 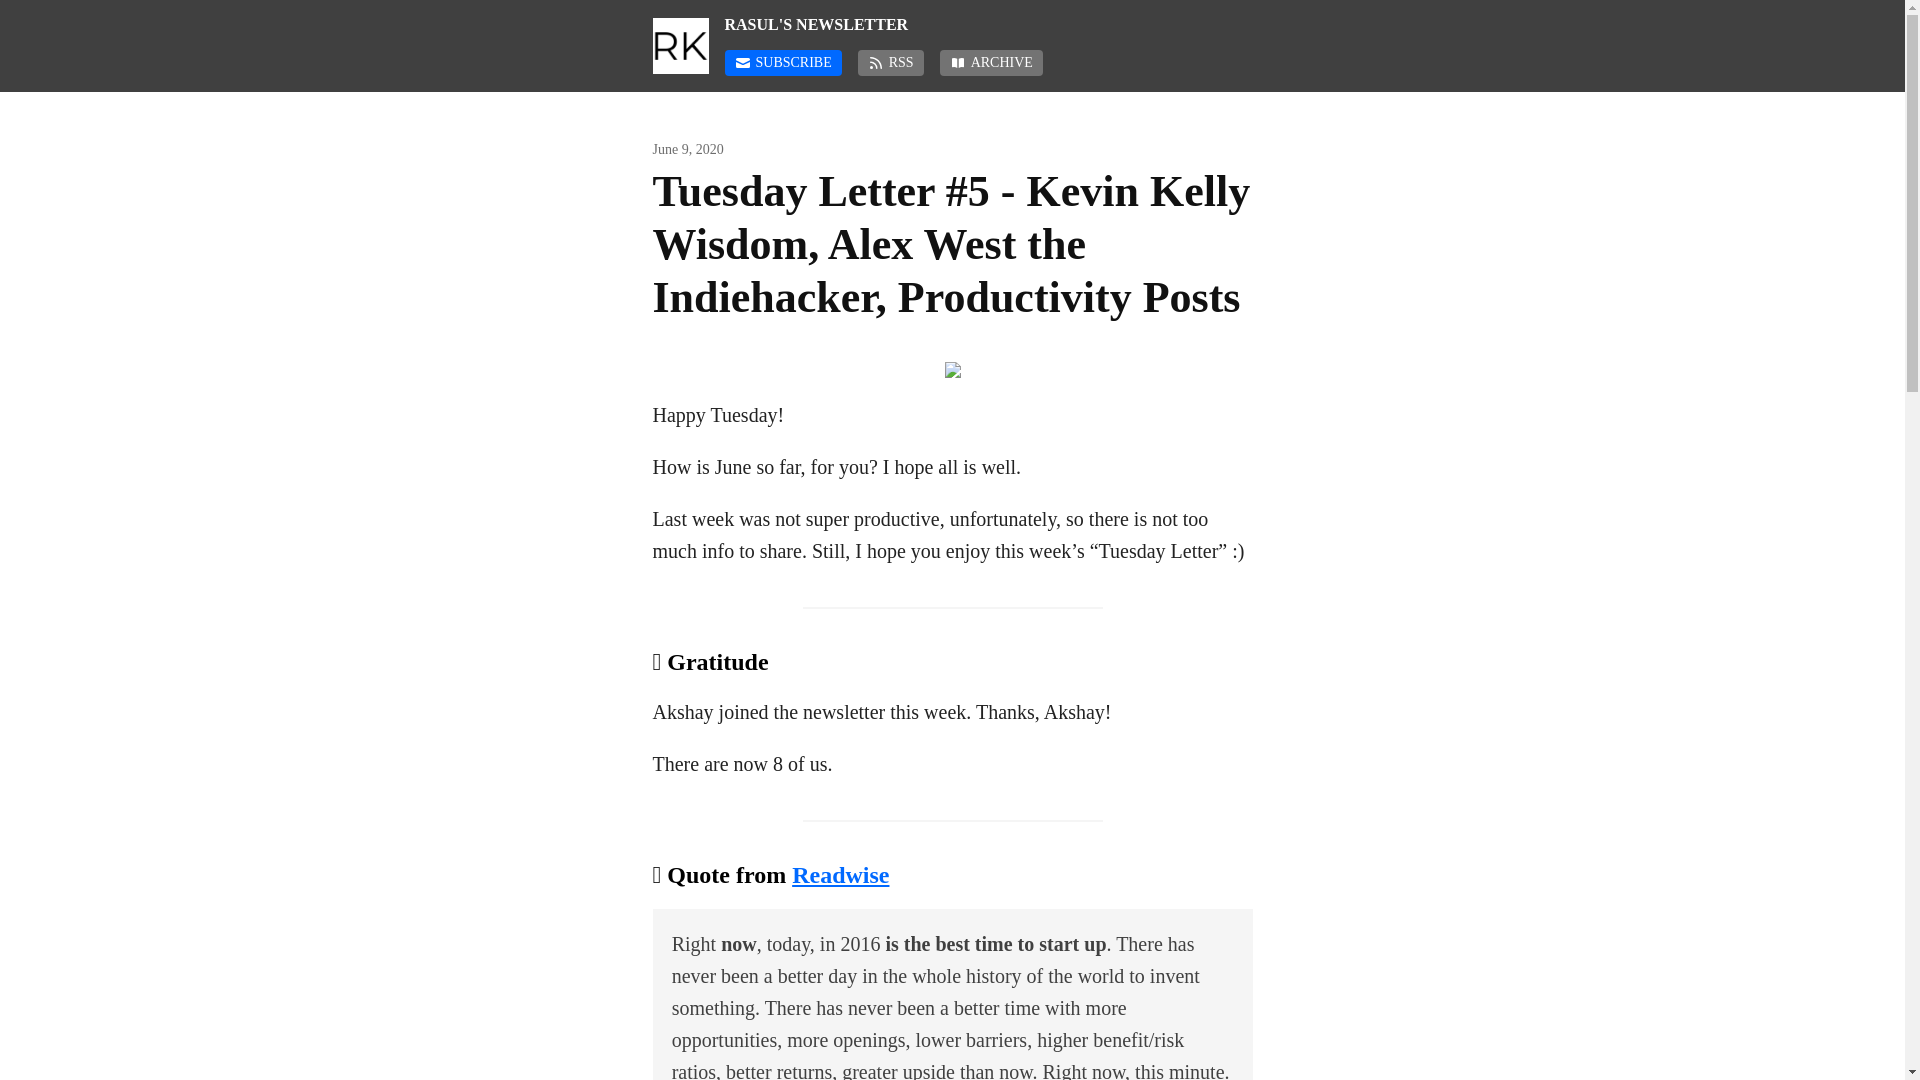 What do you see at coordinates (991, 62) in the screenshot?
I see `ARCHIVE` at bounding box center [991, 62].